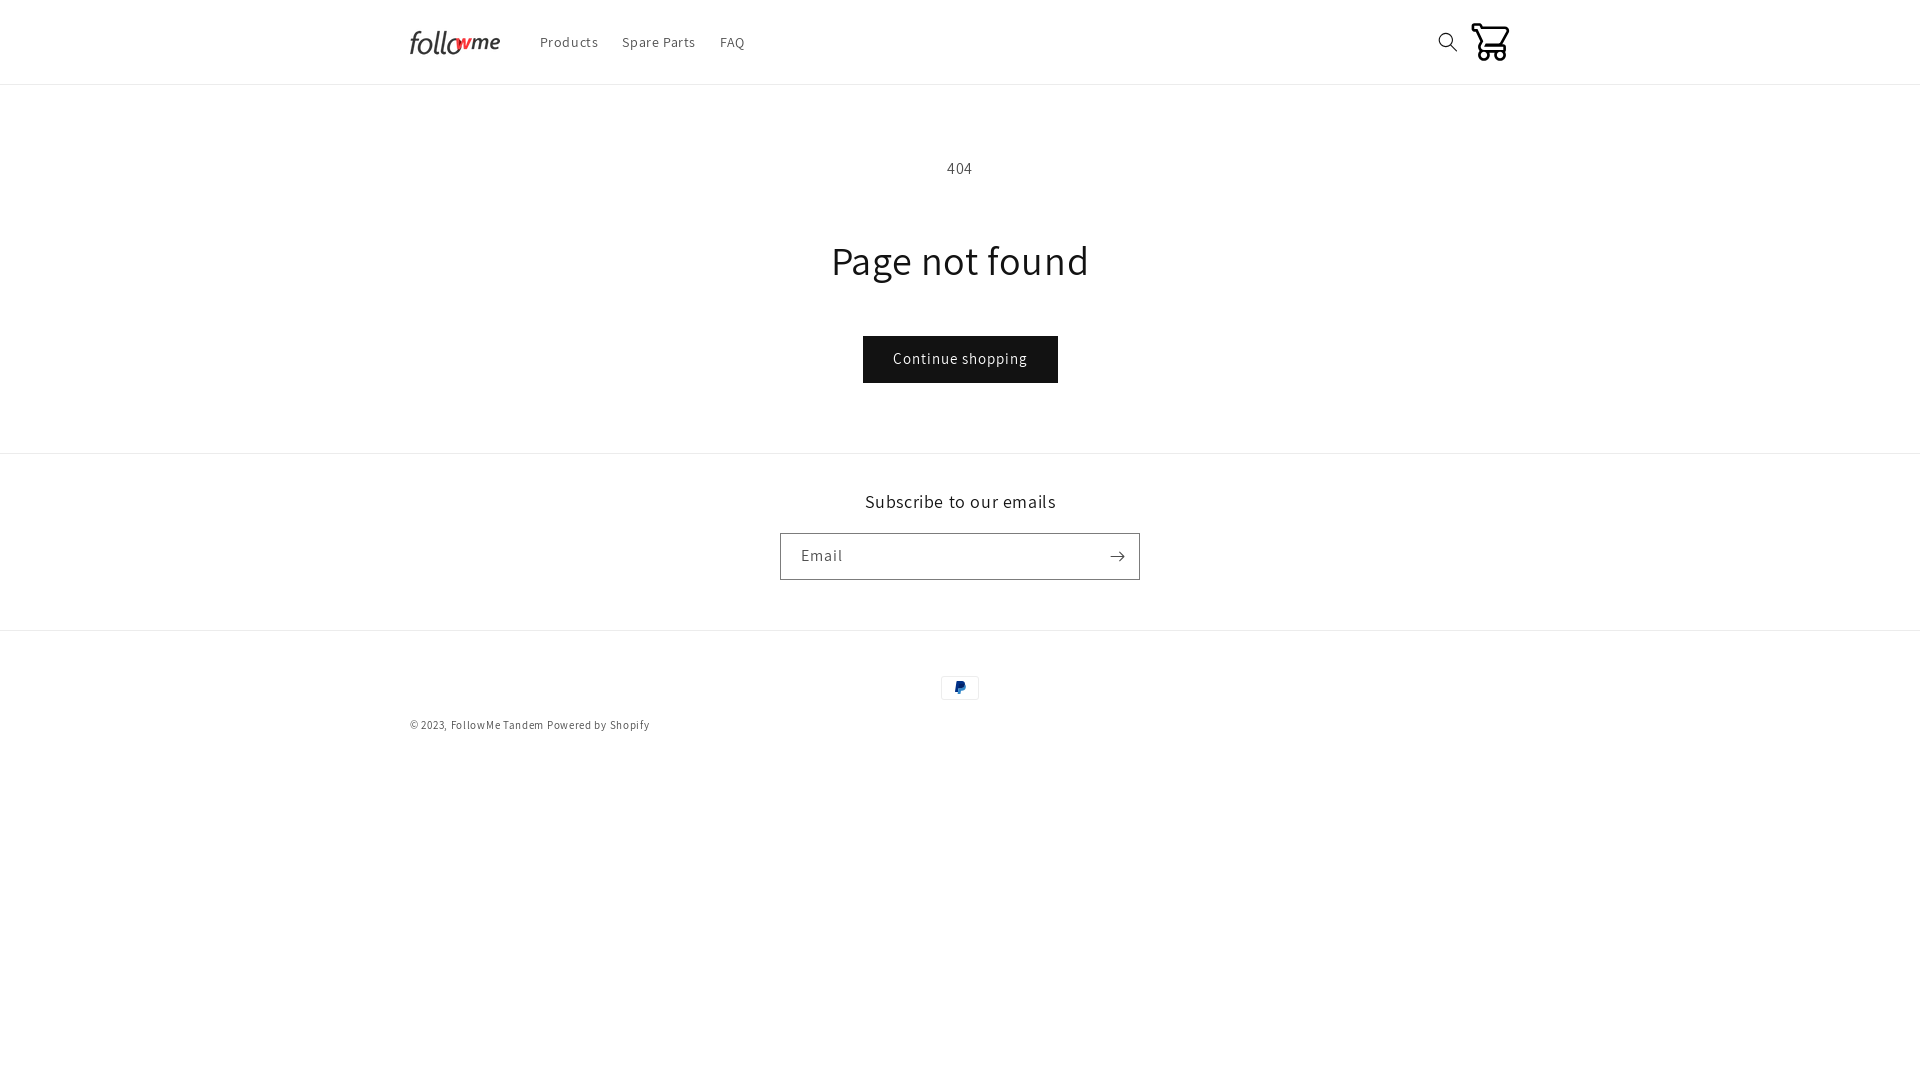 The width and height of the screenshot is (1920, 1080). Describe the element at coordinates (598, 725) in the screenshot. I see `Powered by Shopify` at that location.